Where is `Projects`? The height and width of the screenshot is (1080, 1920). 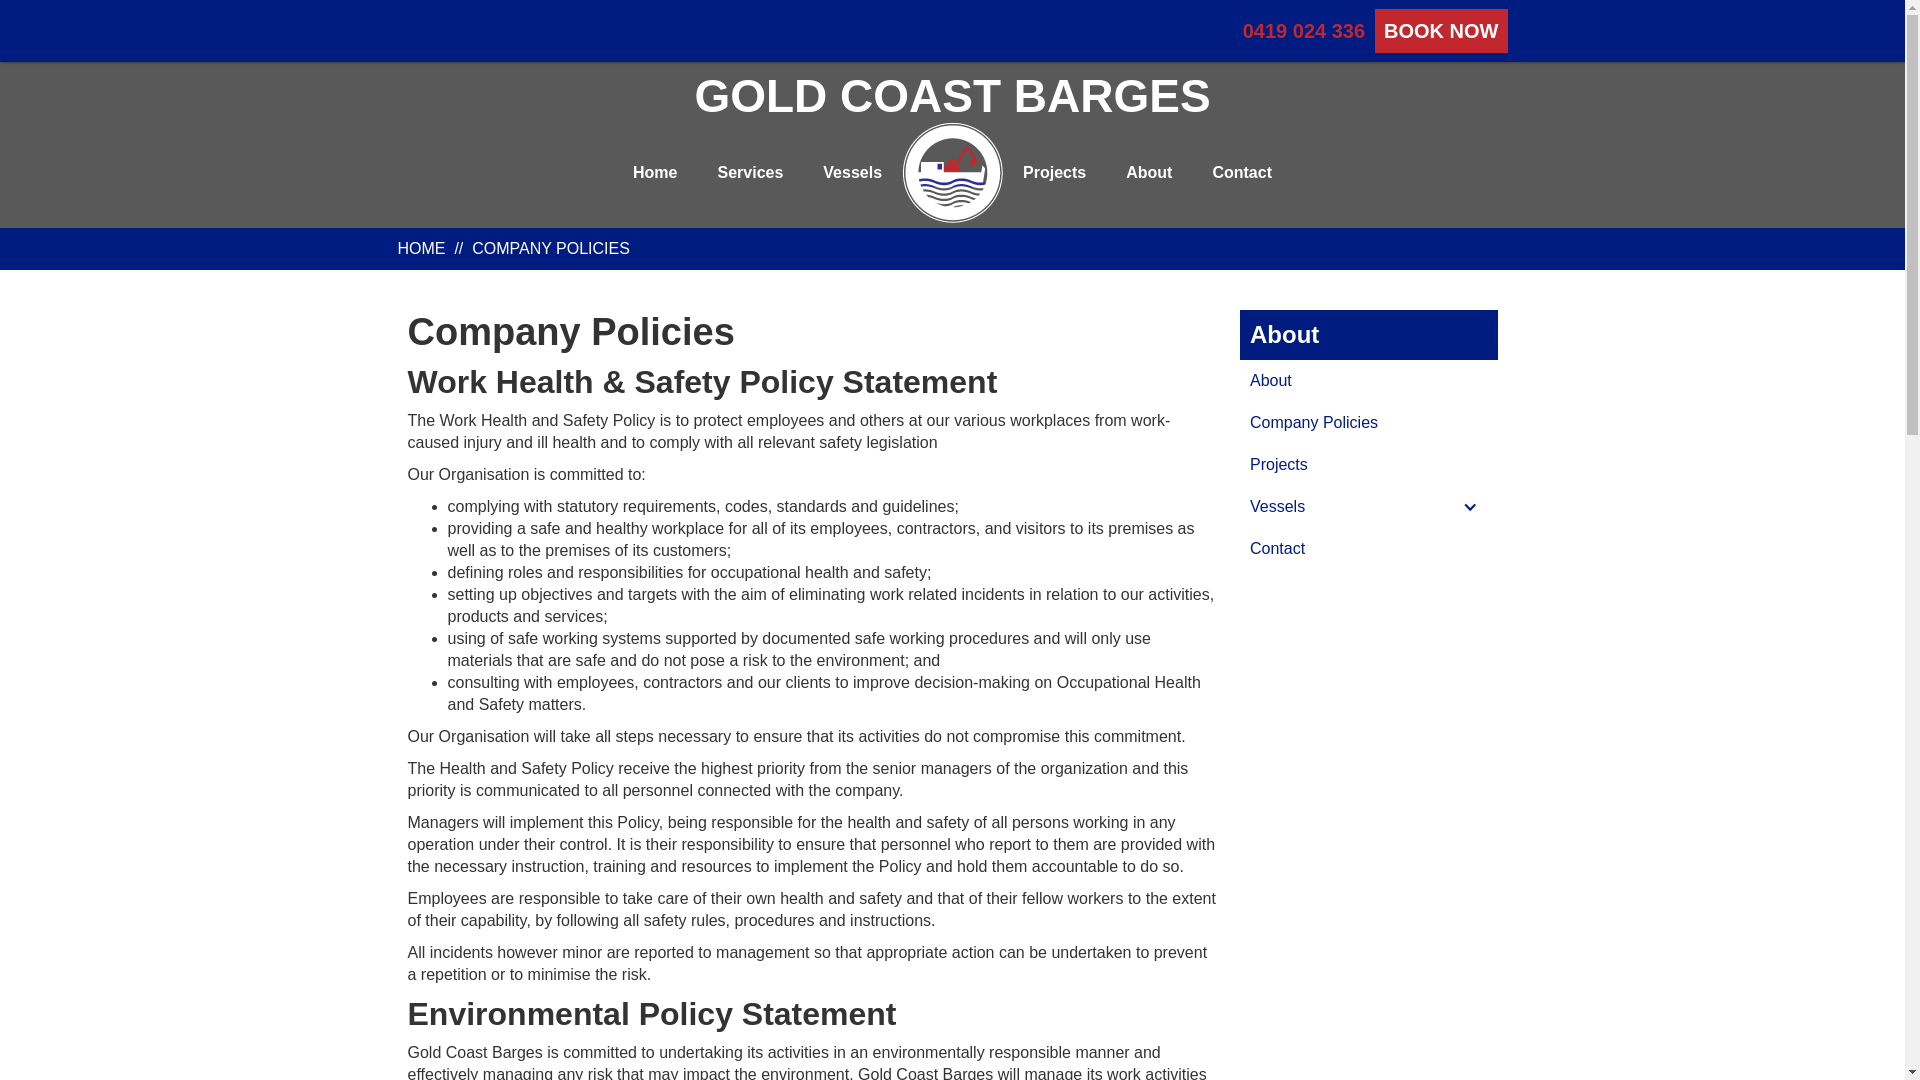 Projects is located at coordinates (1054, 173).